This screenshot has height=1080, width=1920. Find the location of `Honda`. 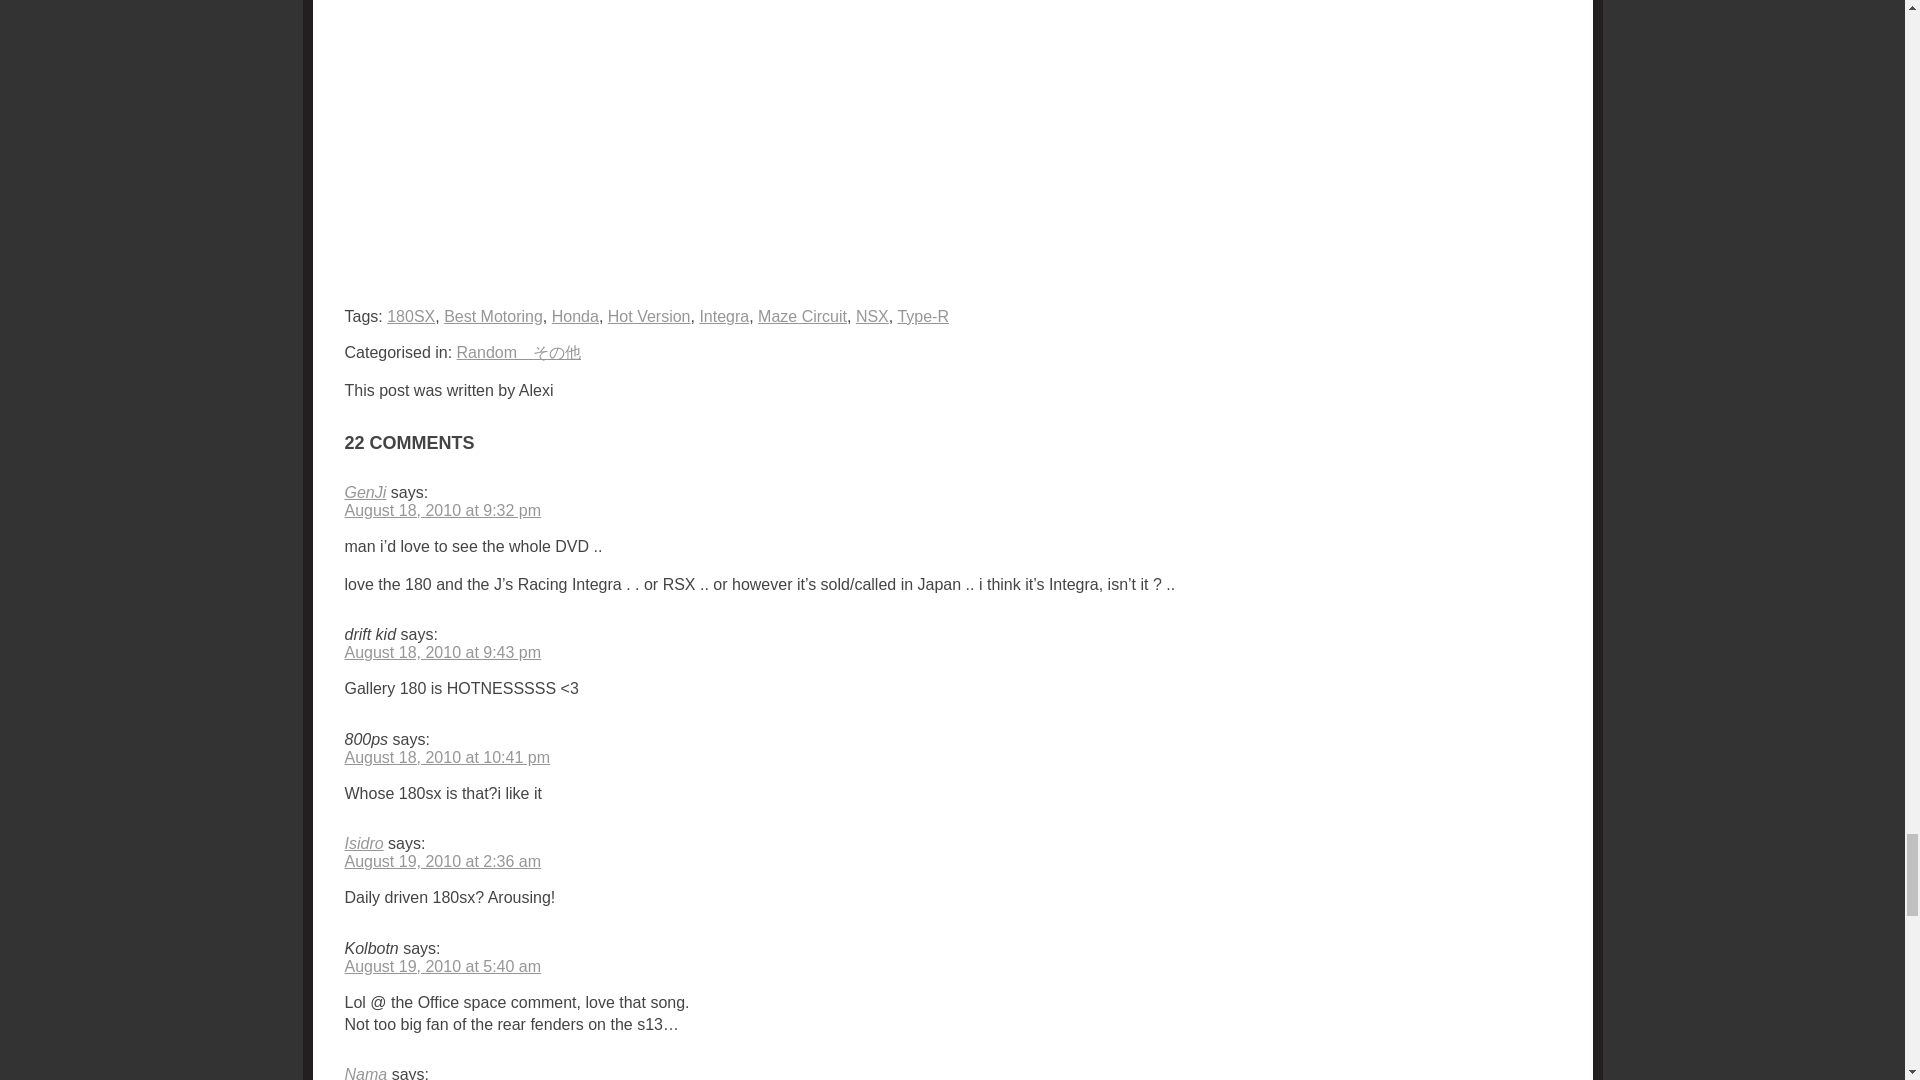

Honda is located at coordinates (576, 316).